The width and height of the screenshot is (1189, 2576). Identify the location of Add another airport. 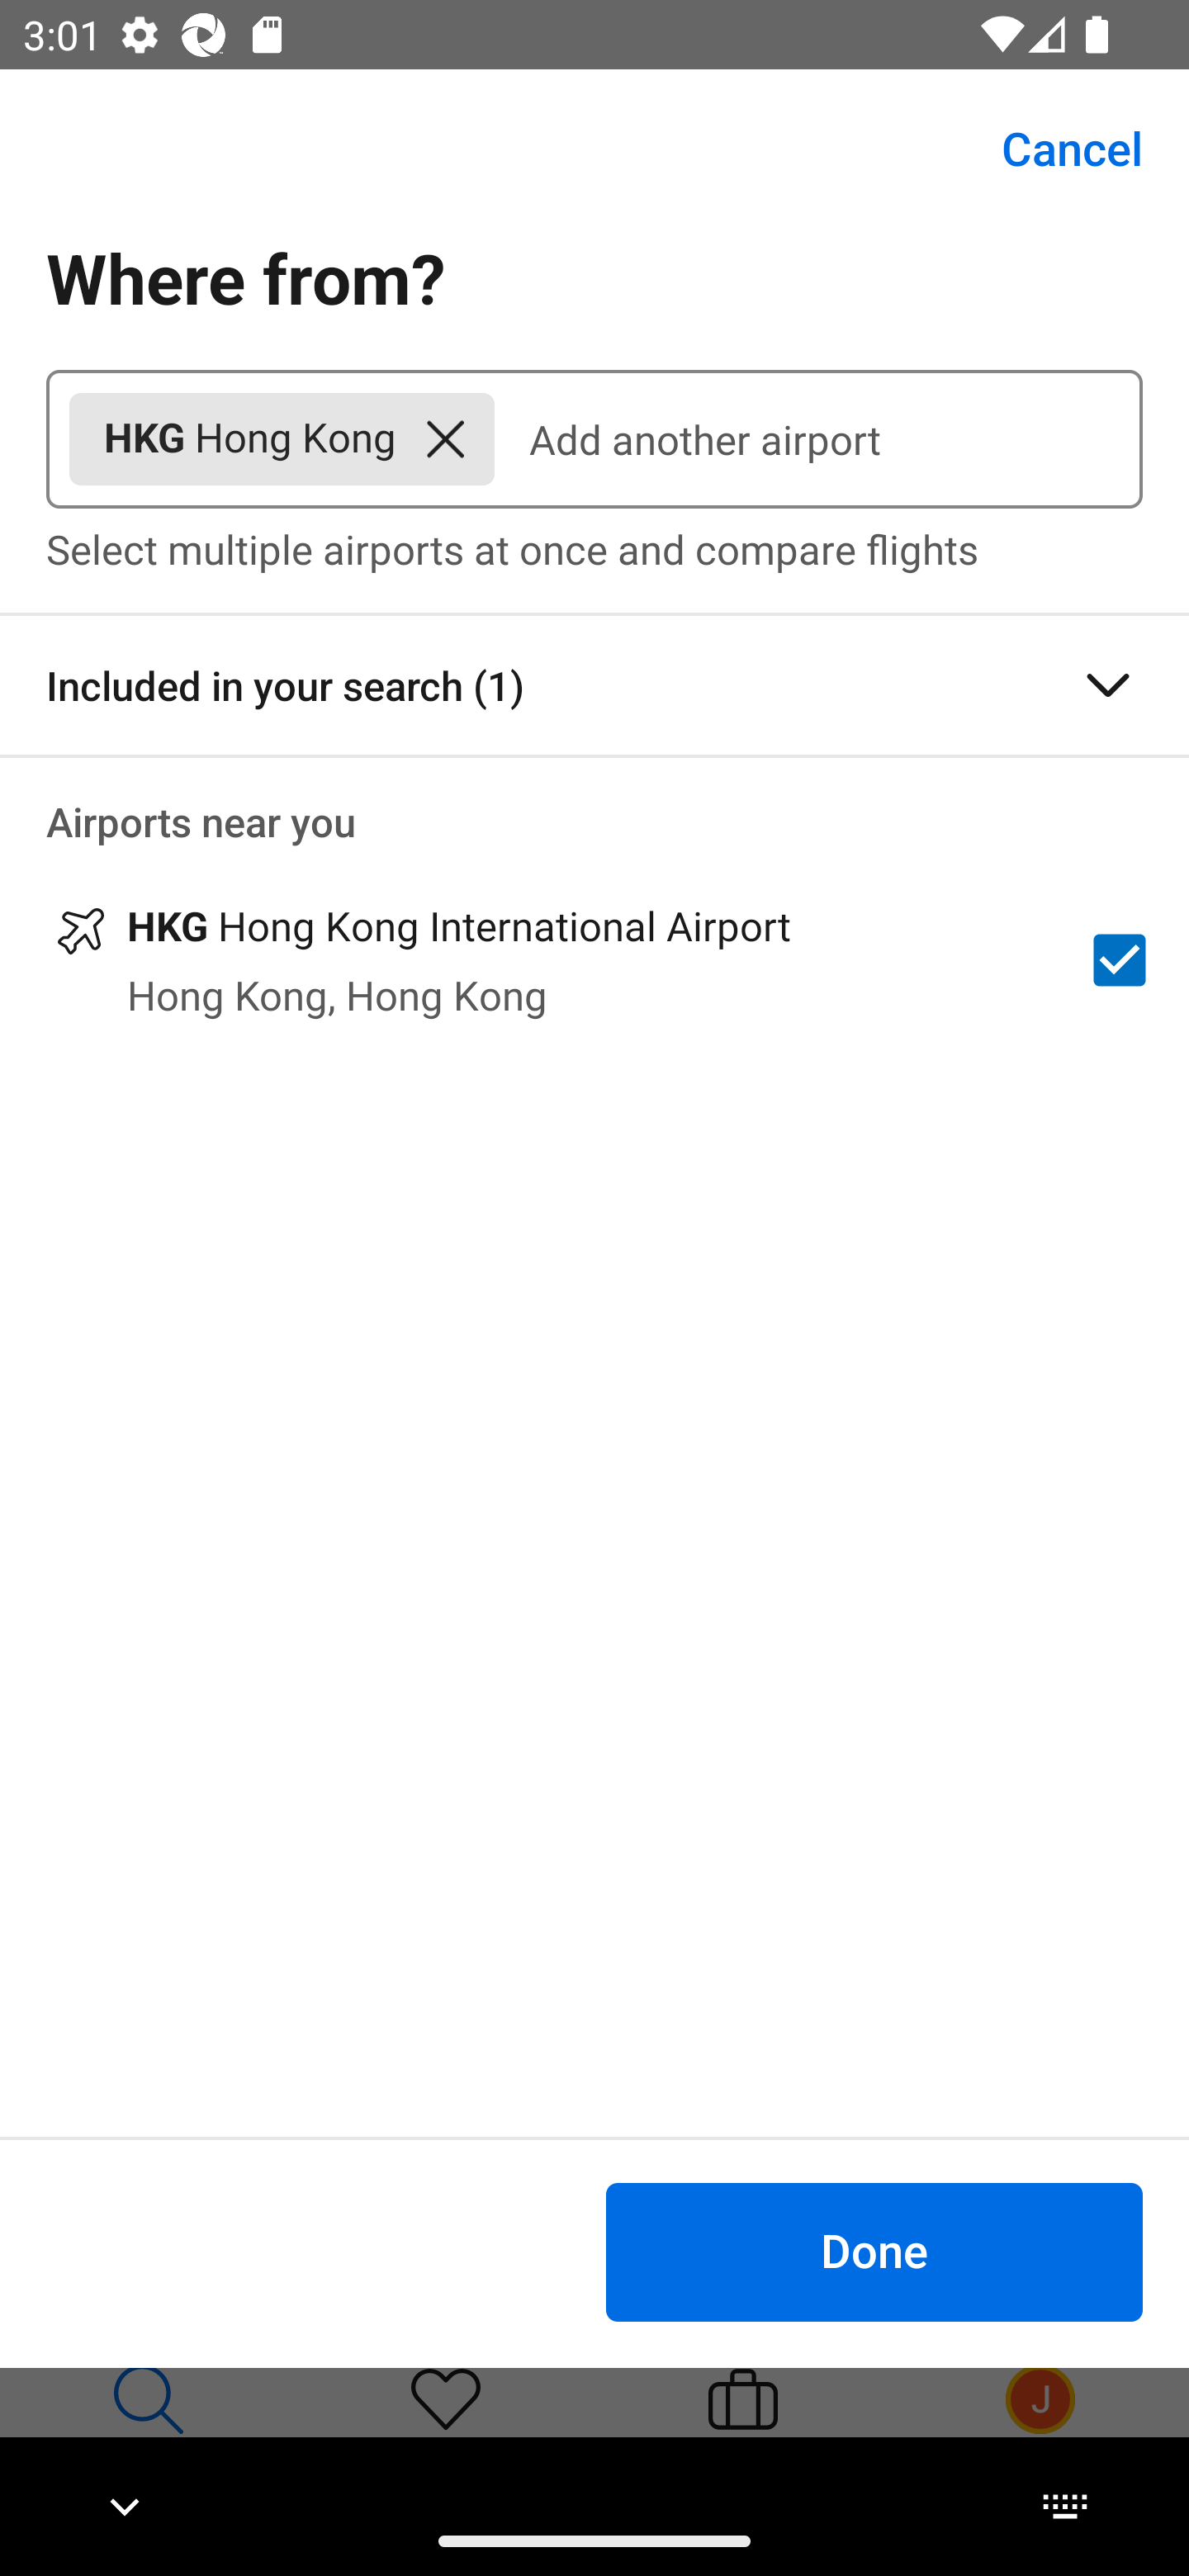
(818, 439).